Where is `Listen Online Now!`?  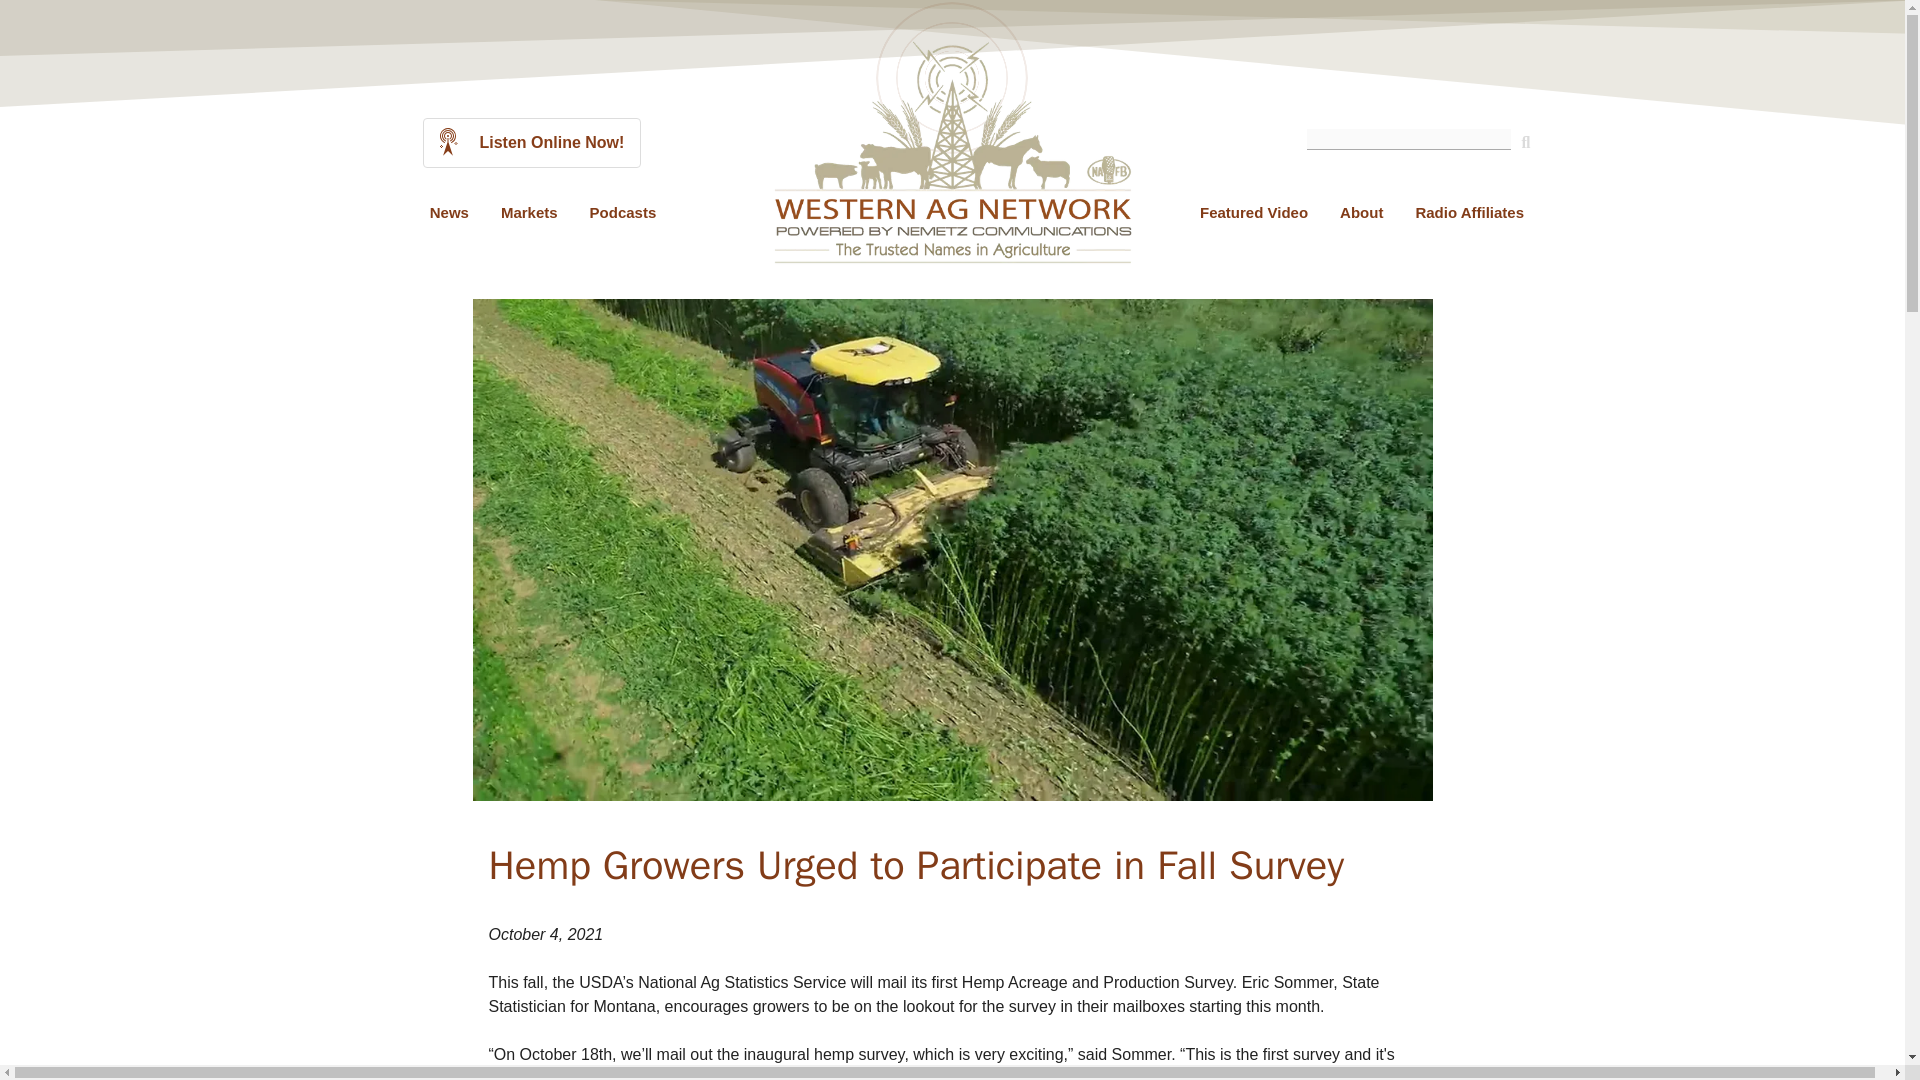 Listen Online Now! is located at coordinates (532, 142).